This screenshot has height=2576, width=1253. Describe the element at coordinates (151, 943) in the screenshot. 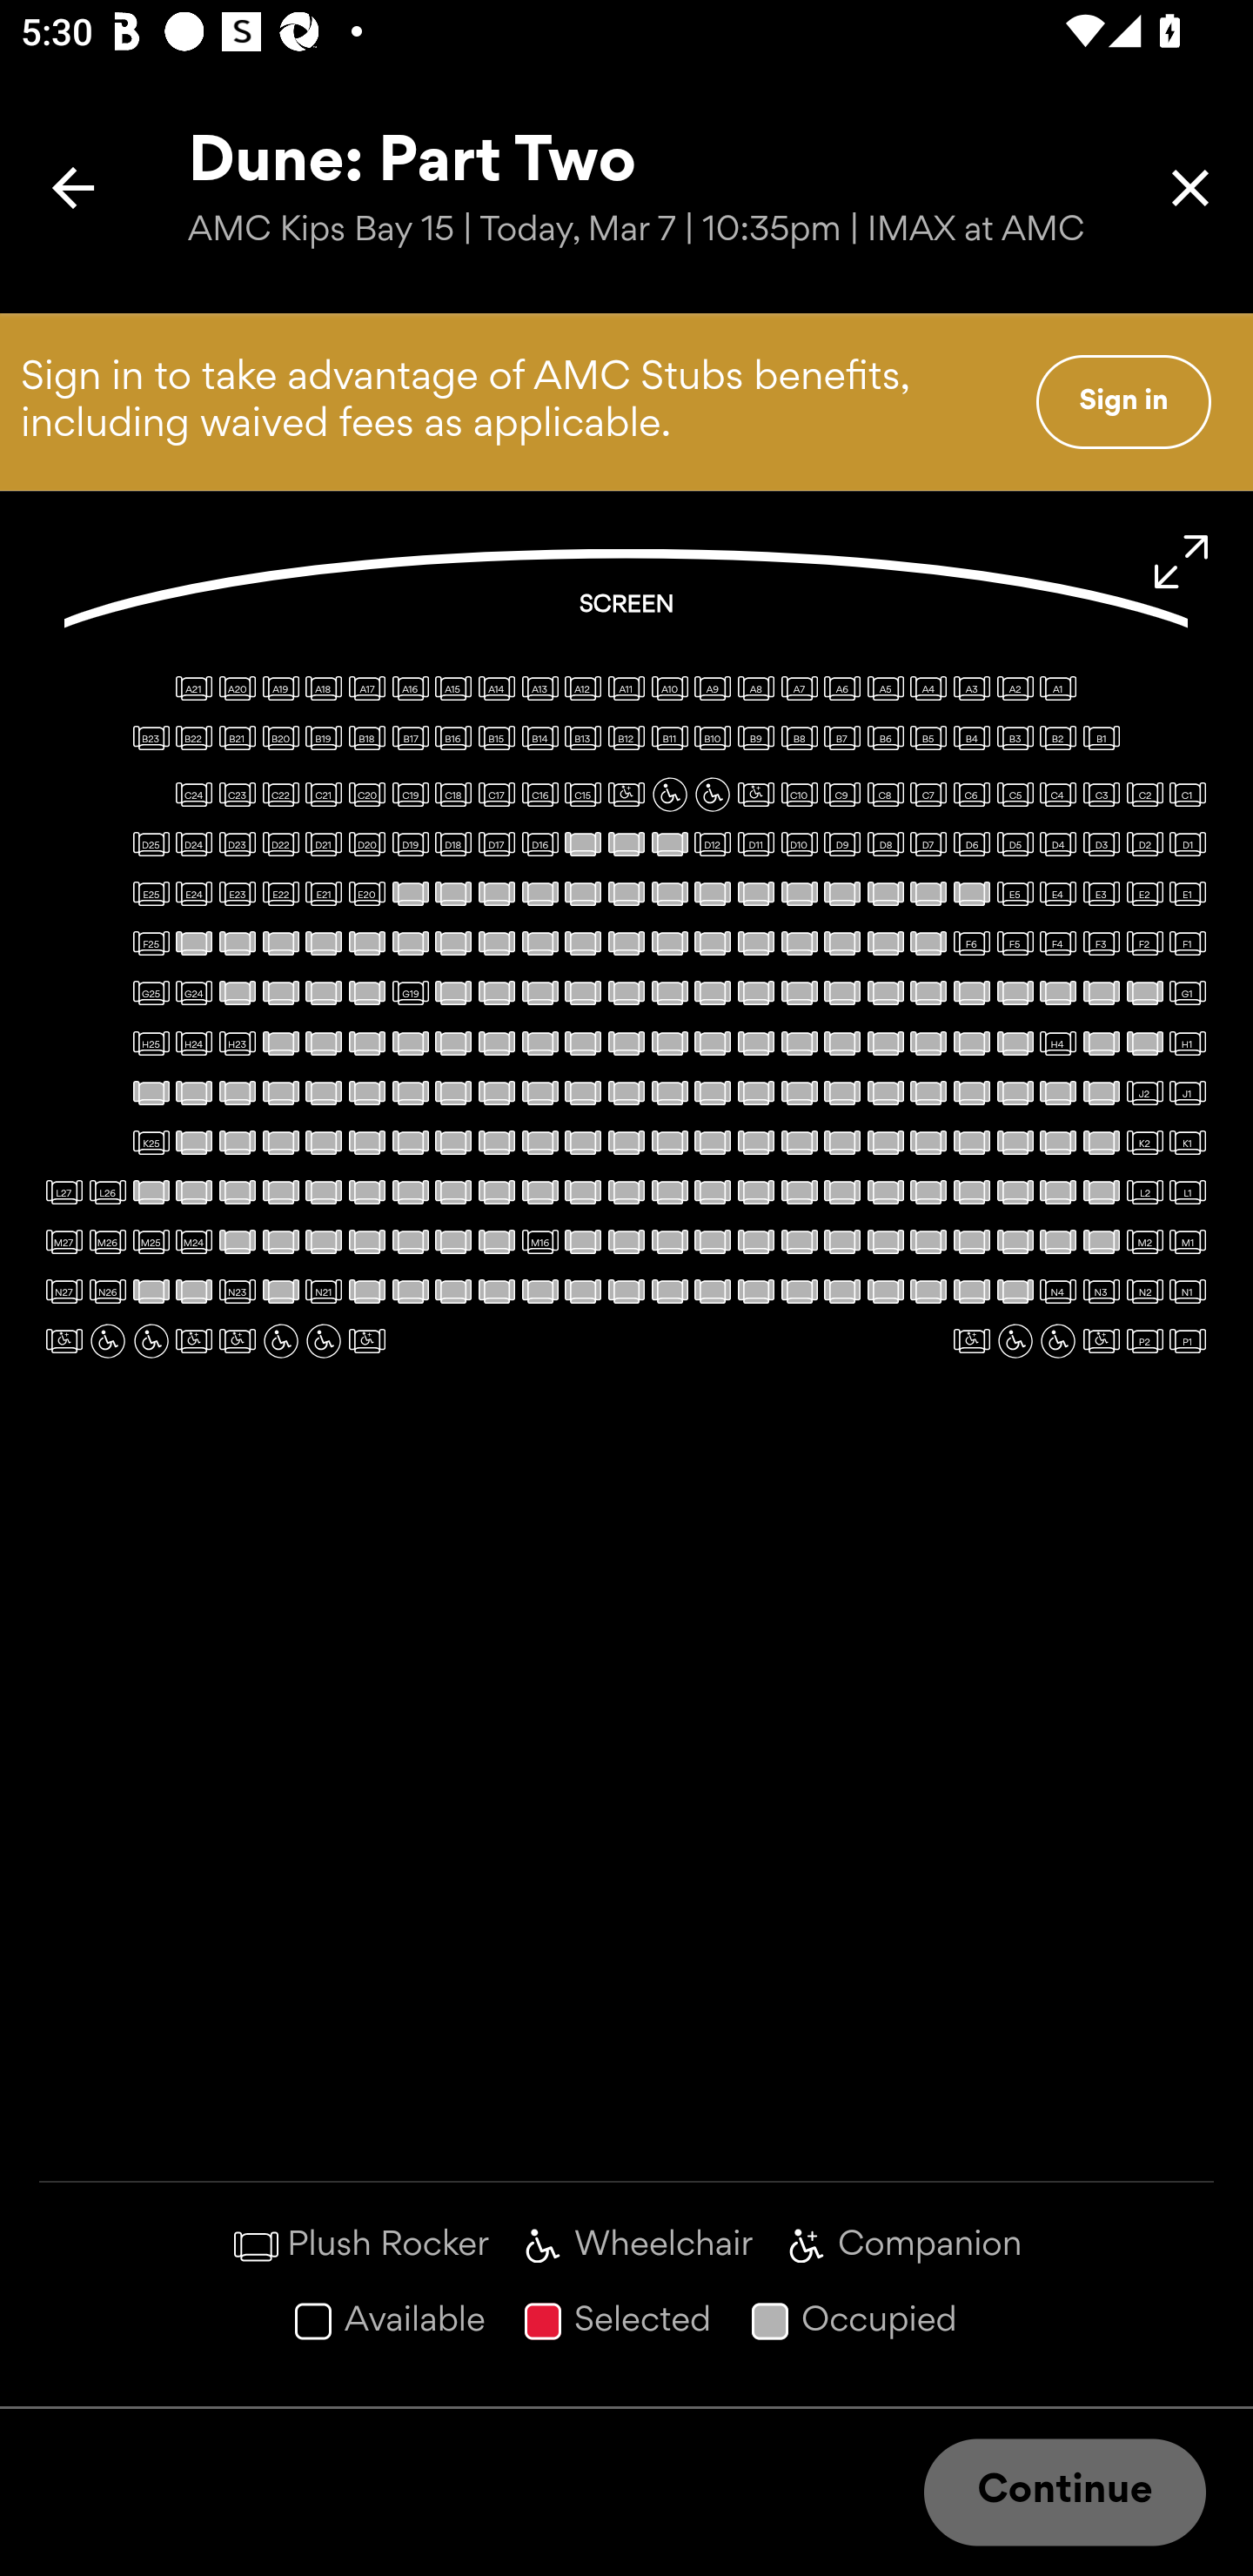

I see `F25, Regular seat, available` at that location.